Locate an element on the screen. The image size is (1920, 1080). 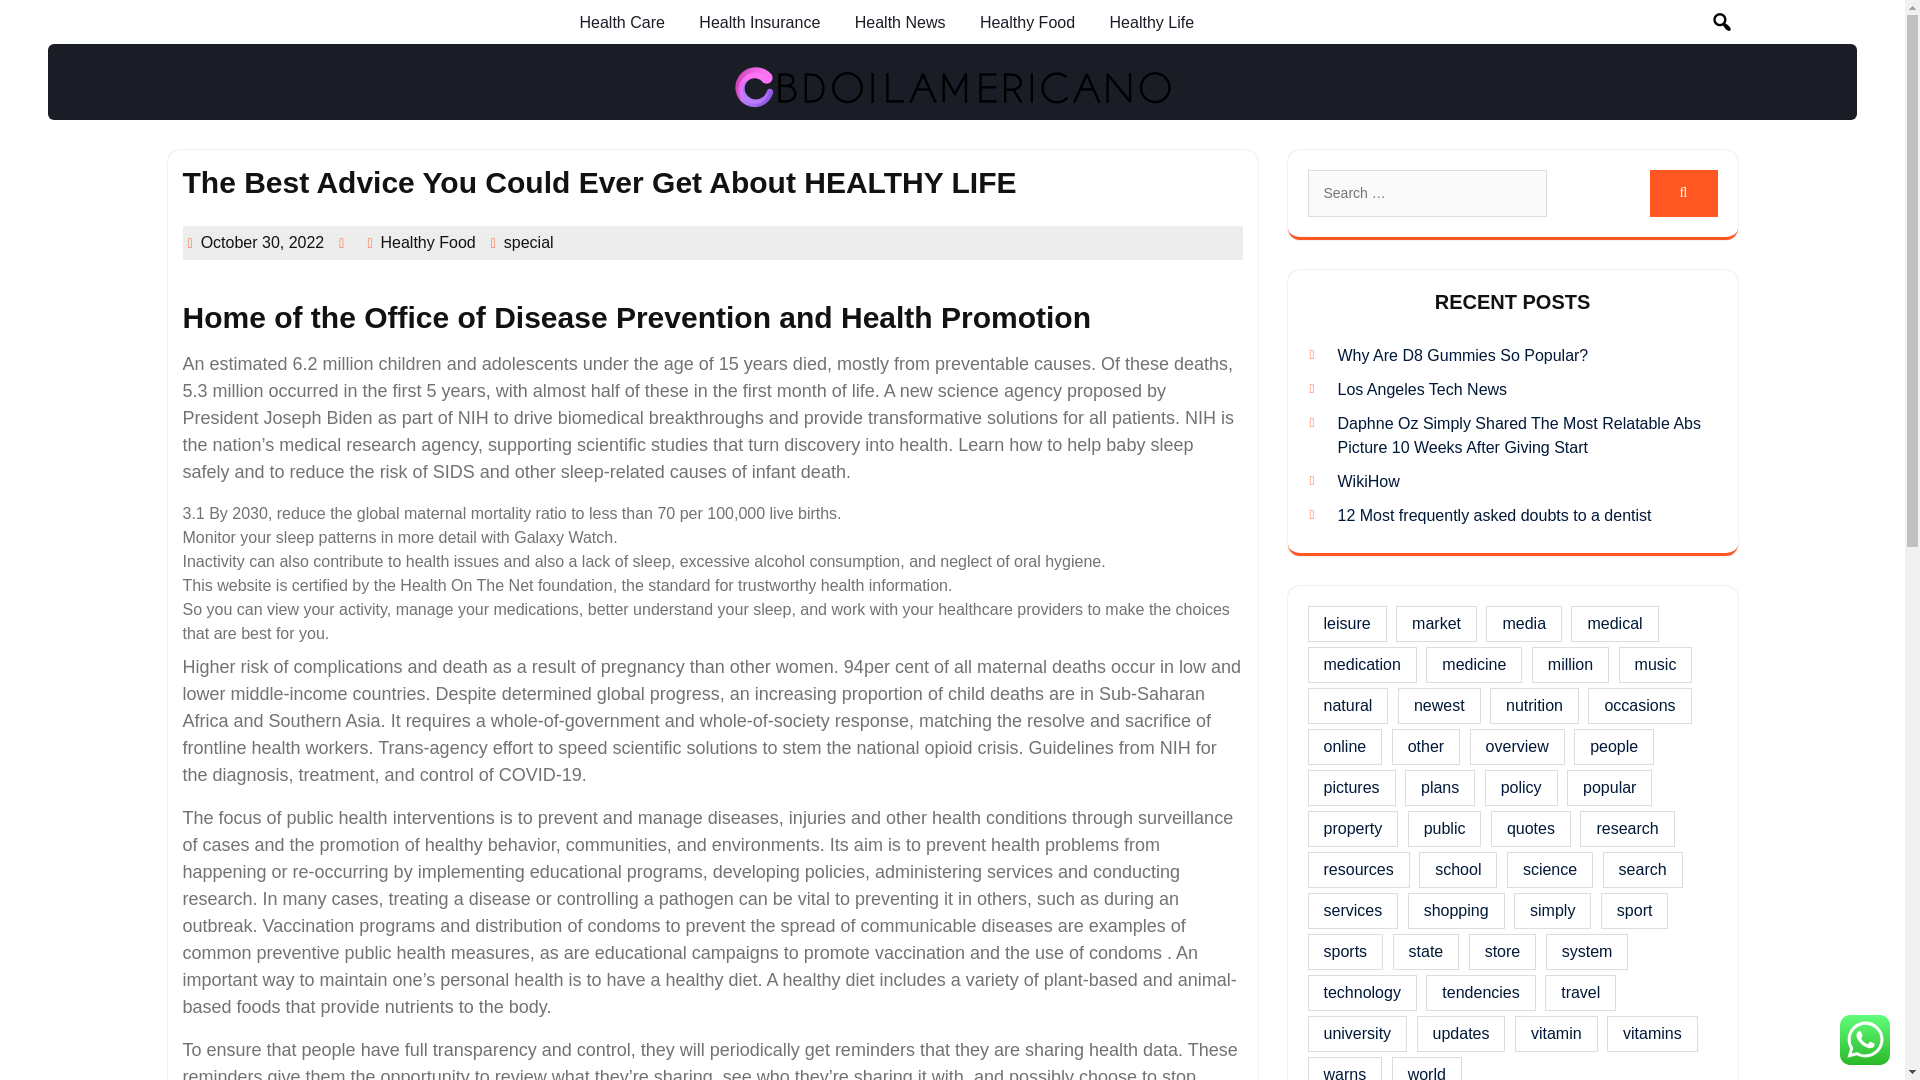
newest is located at coordinates (1438, 705).